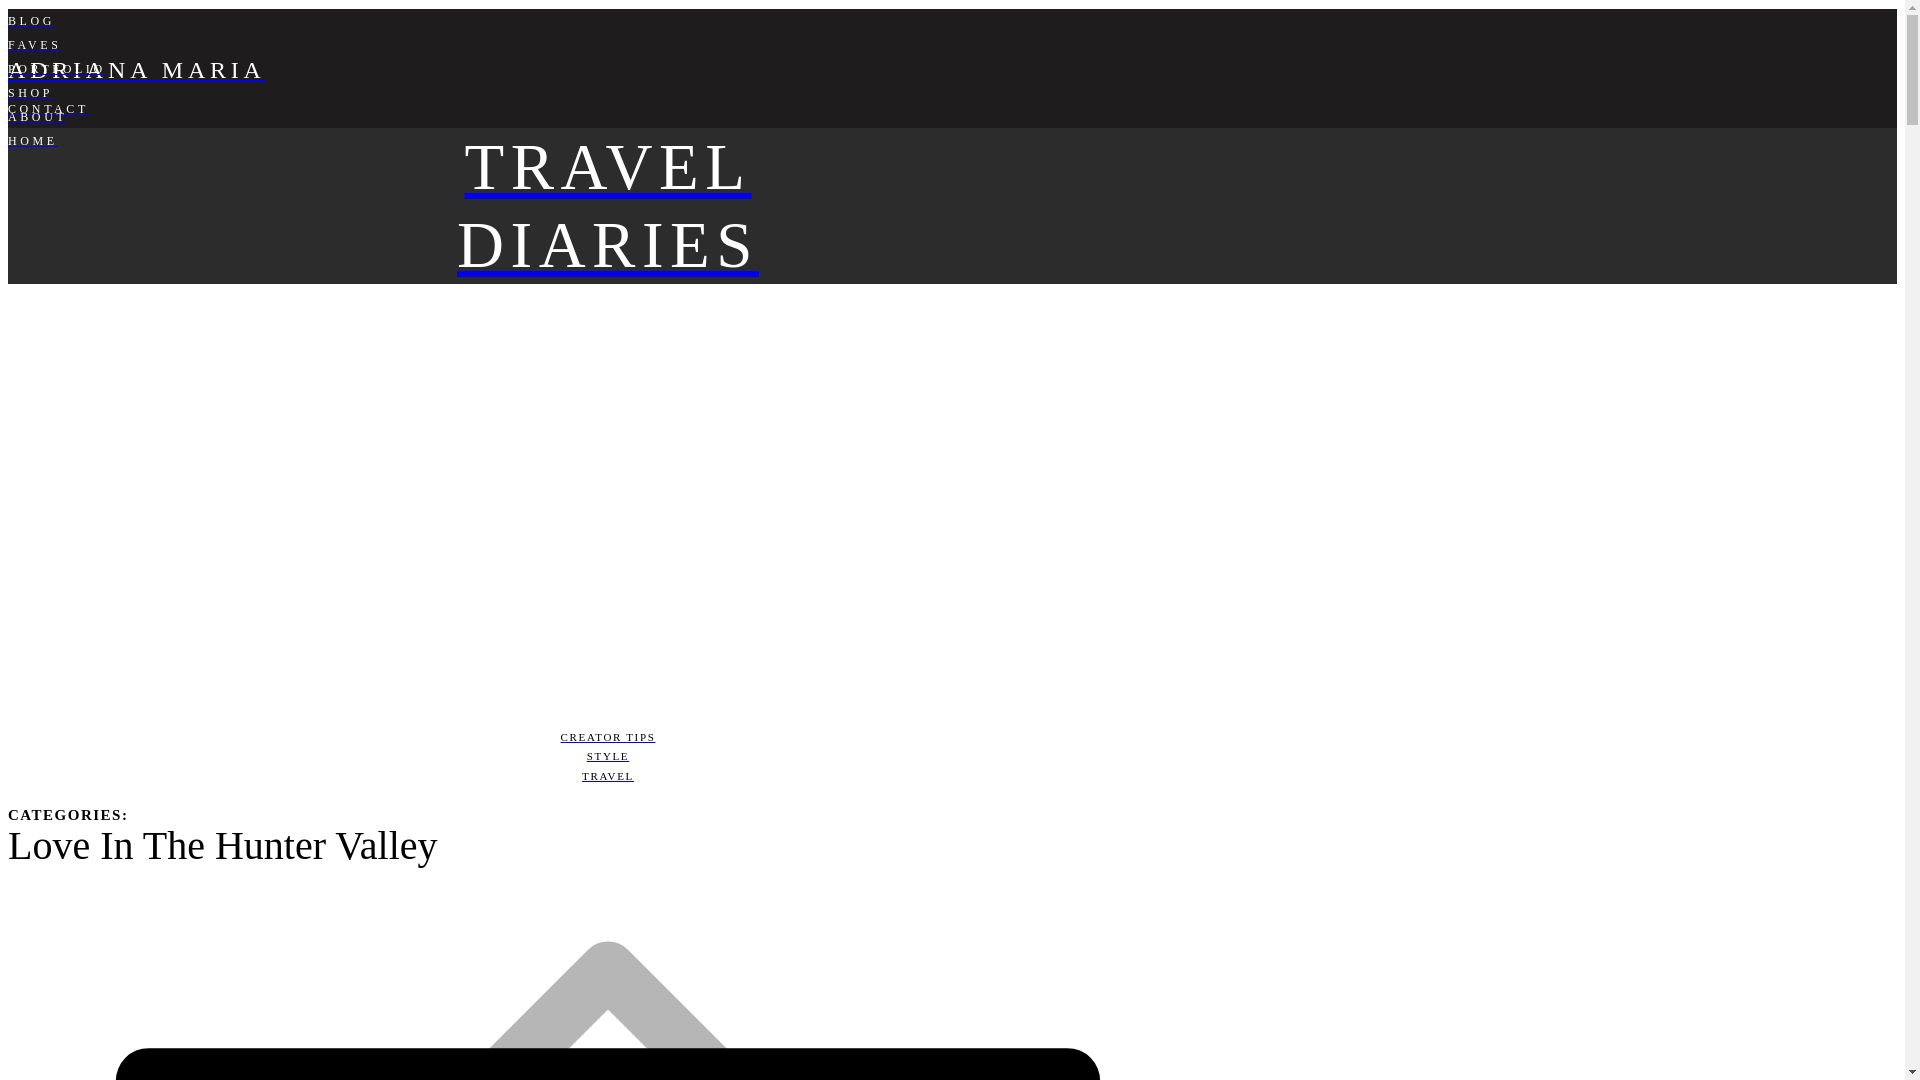 The height and width of the screenshot is (1080, 1920). Describe the element at coordinates (607, 116) in the screenshot. I see `TRAVEL` at that location.